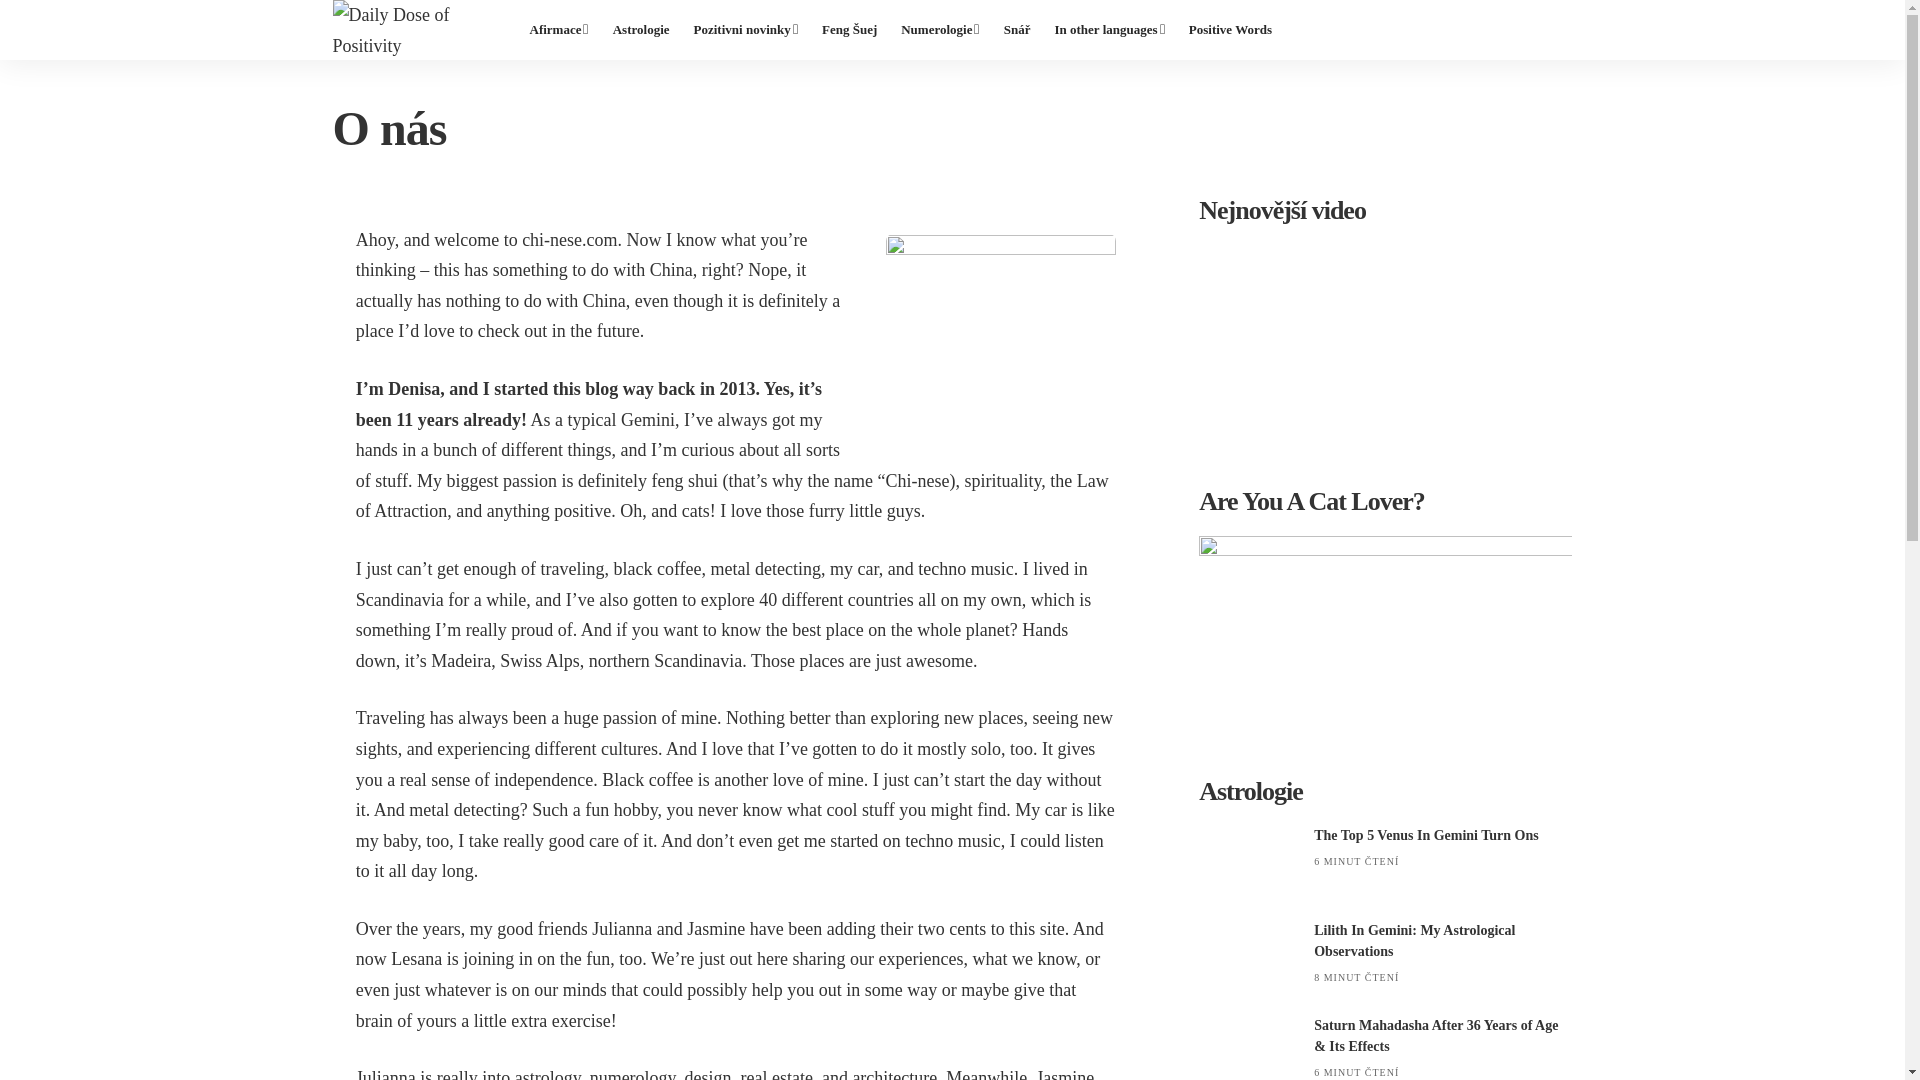  I want to click on Lilith In Gemini: My Astrological Observations, so click(1248, 957).